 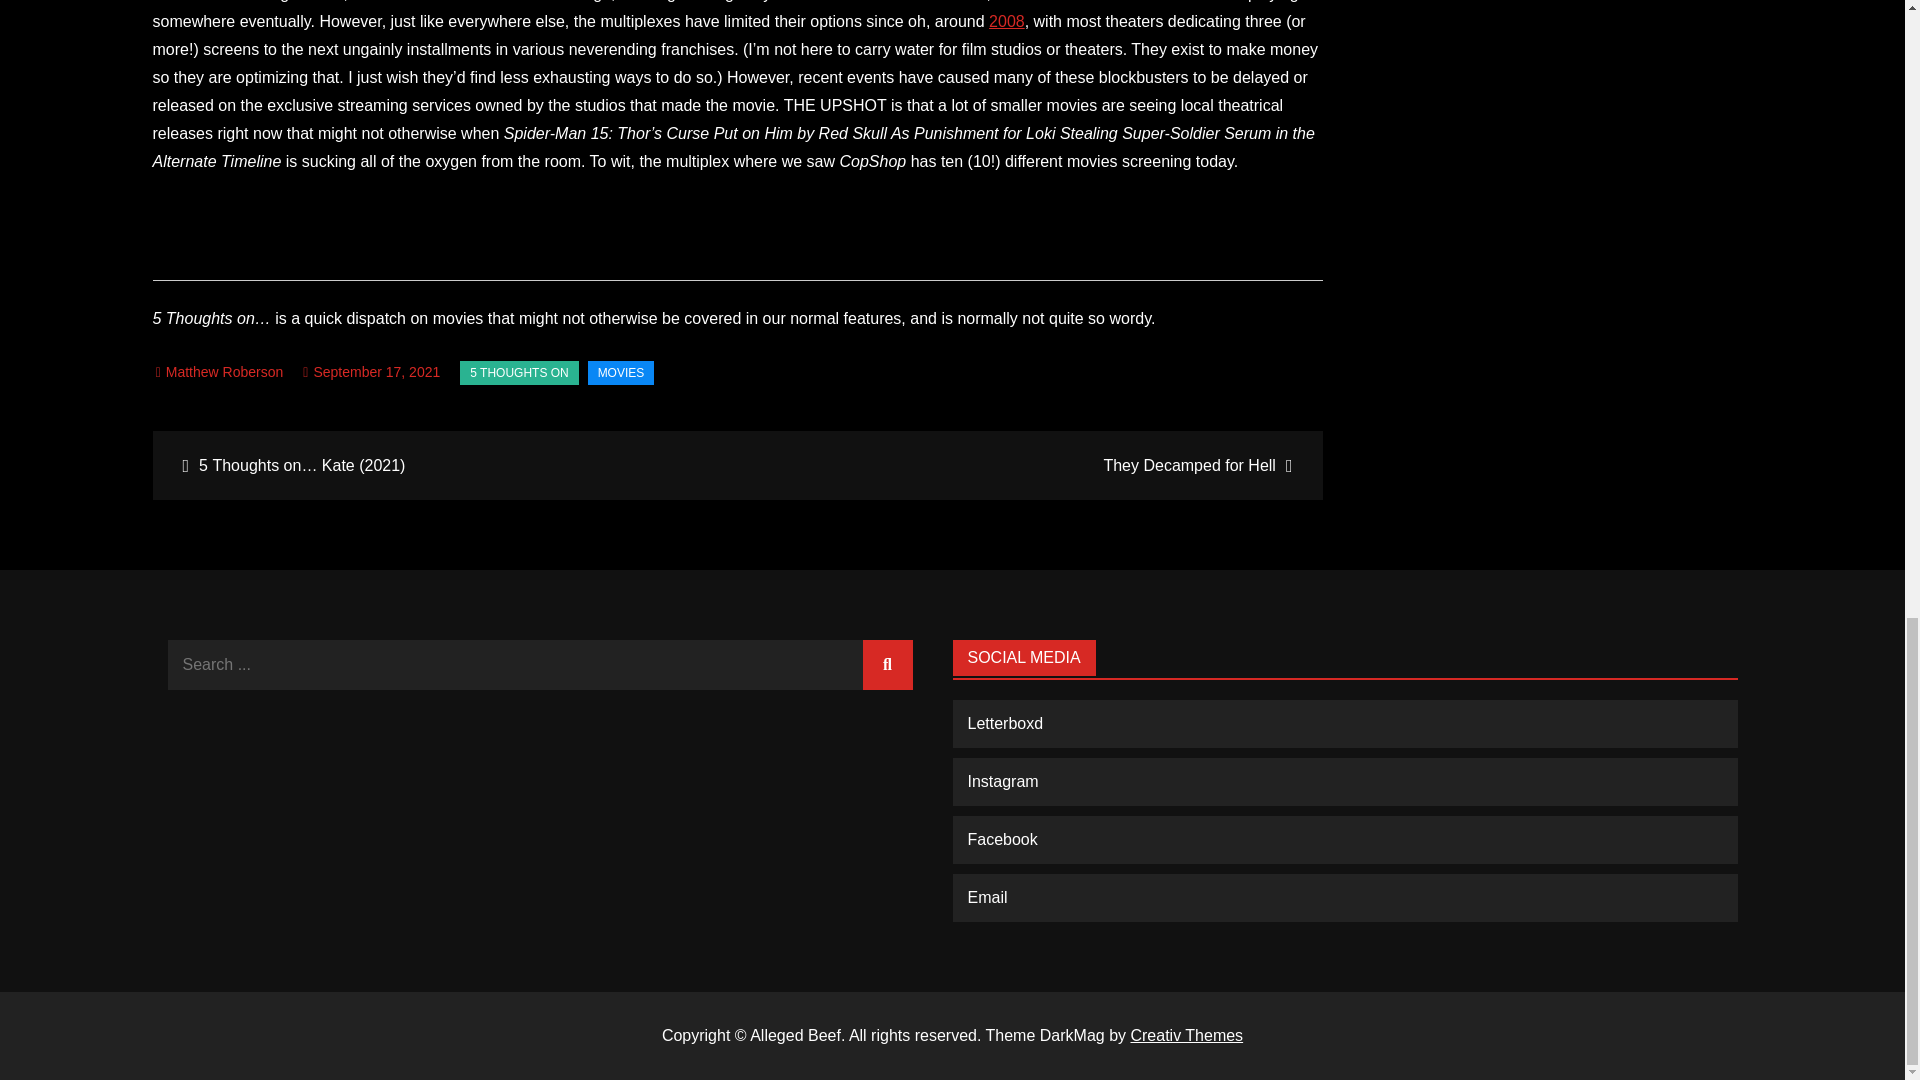 What do you see at coordinates (887, 665) in the screenshot?
I see `Search` at bounding box center [887, 665].